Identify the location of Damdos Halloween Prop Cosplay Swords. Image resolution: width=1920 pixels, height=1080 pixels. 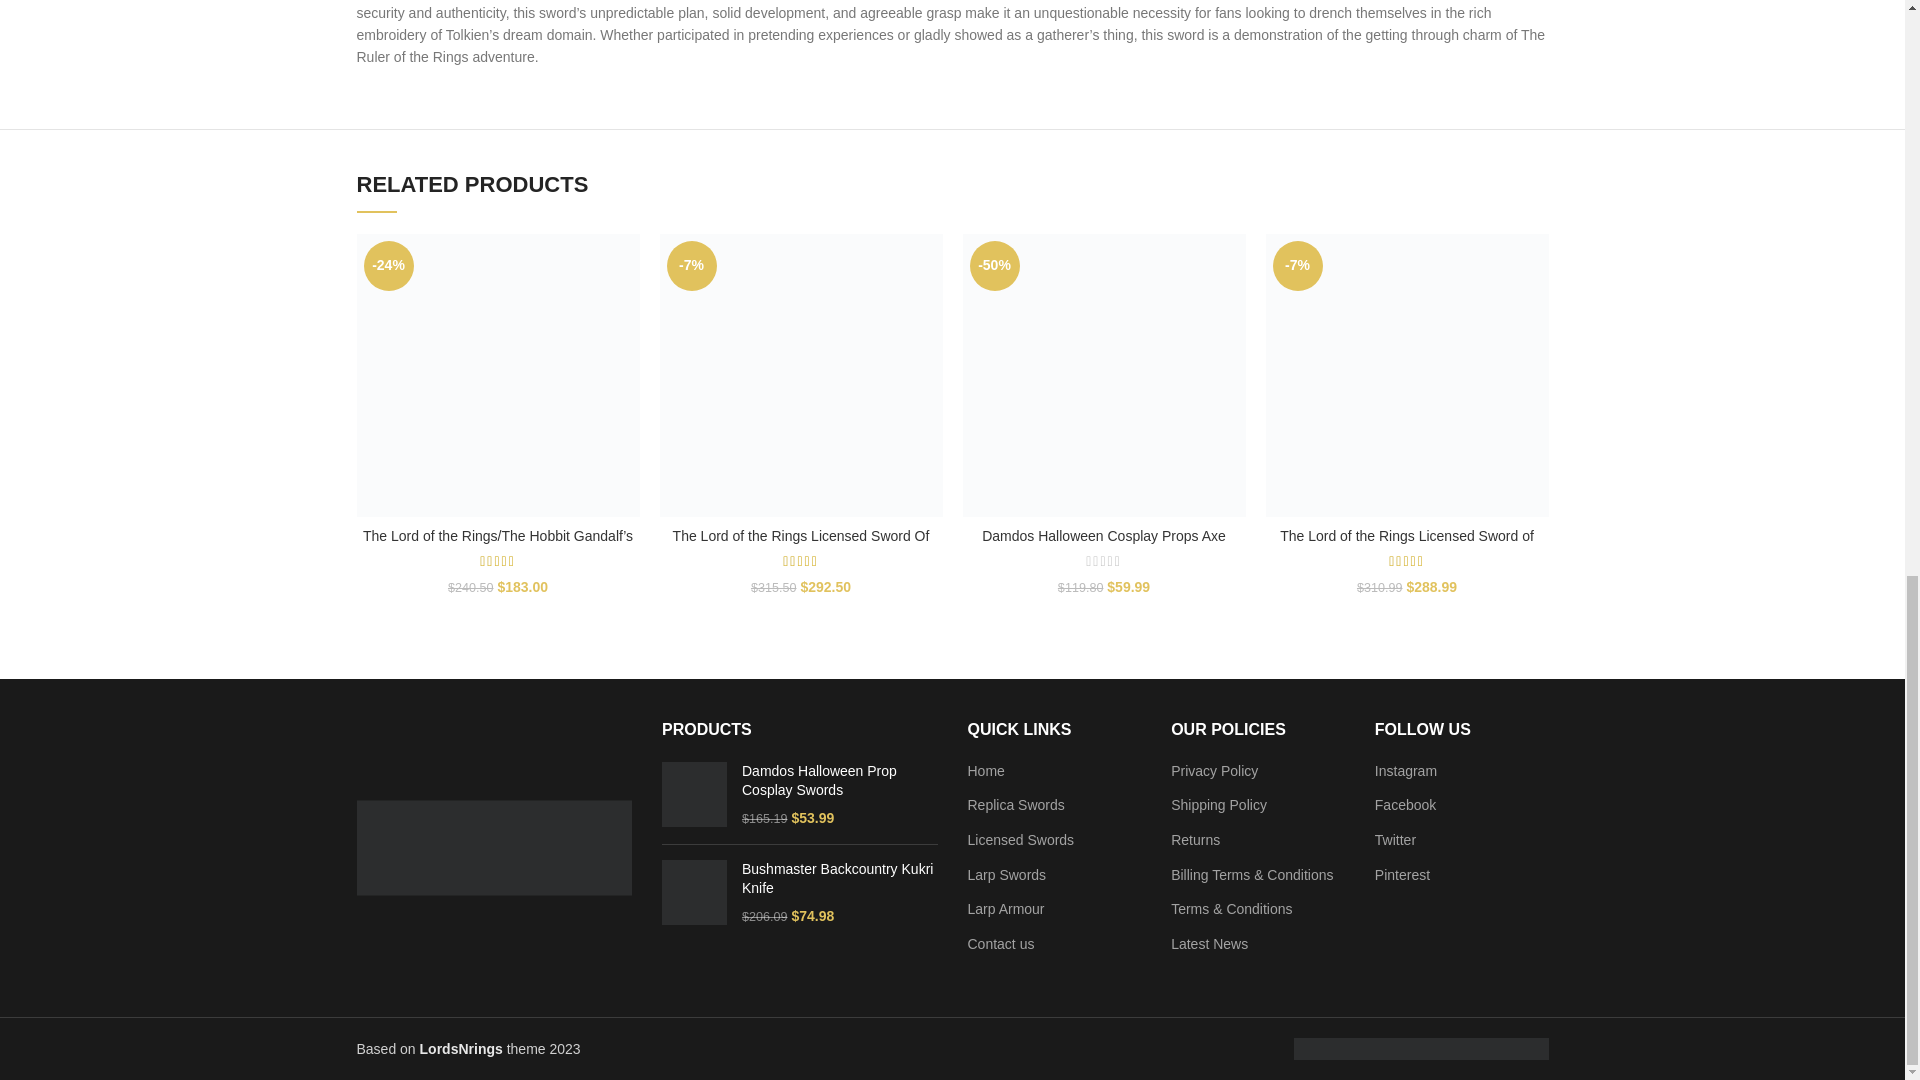
(840, 782).